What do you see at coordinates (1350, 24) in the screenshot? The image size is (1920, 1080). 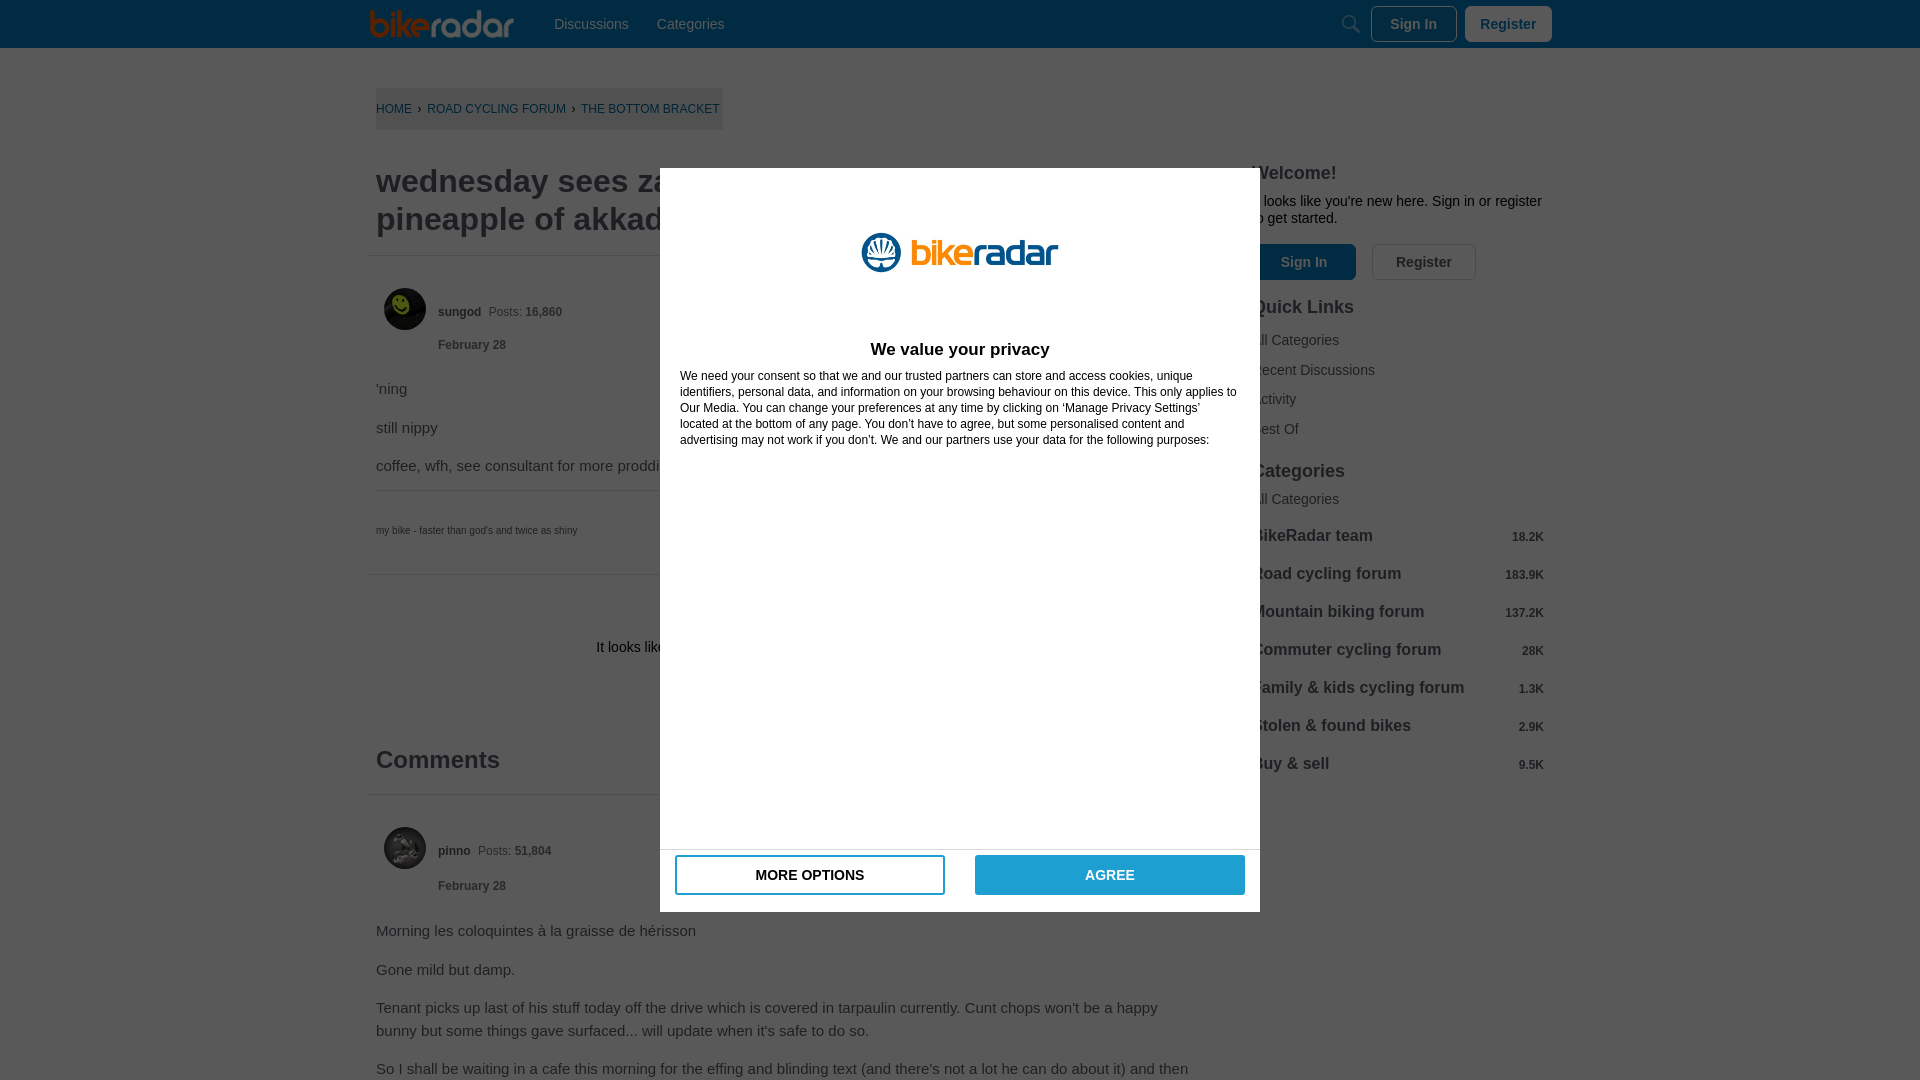 I see `Search` at bounding box center [1350, 24].